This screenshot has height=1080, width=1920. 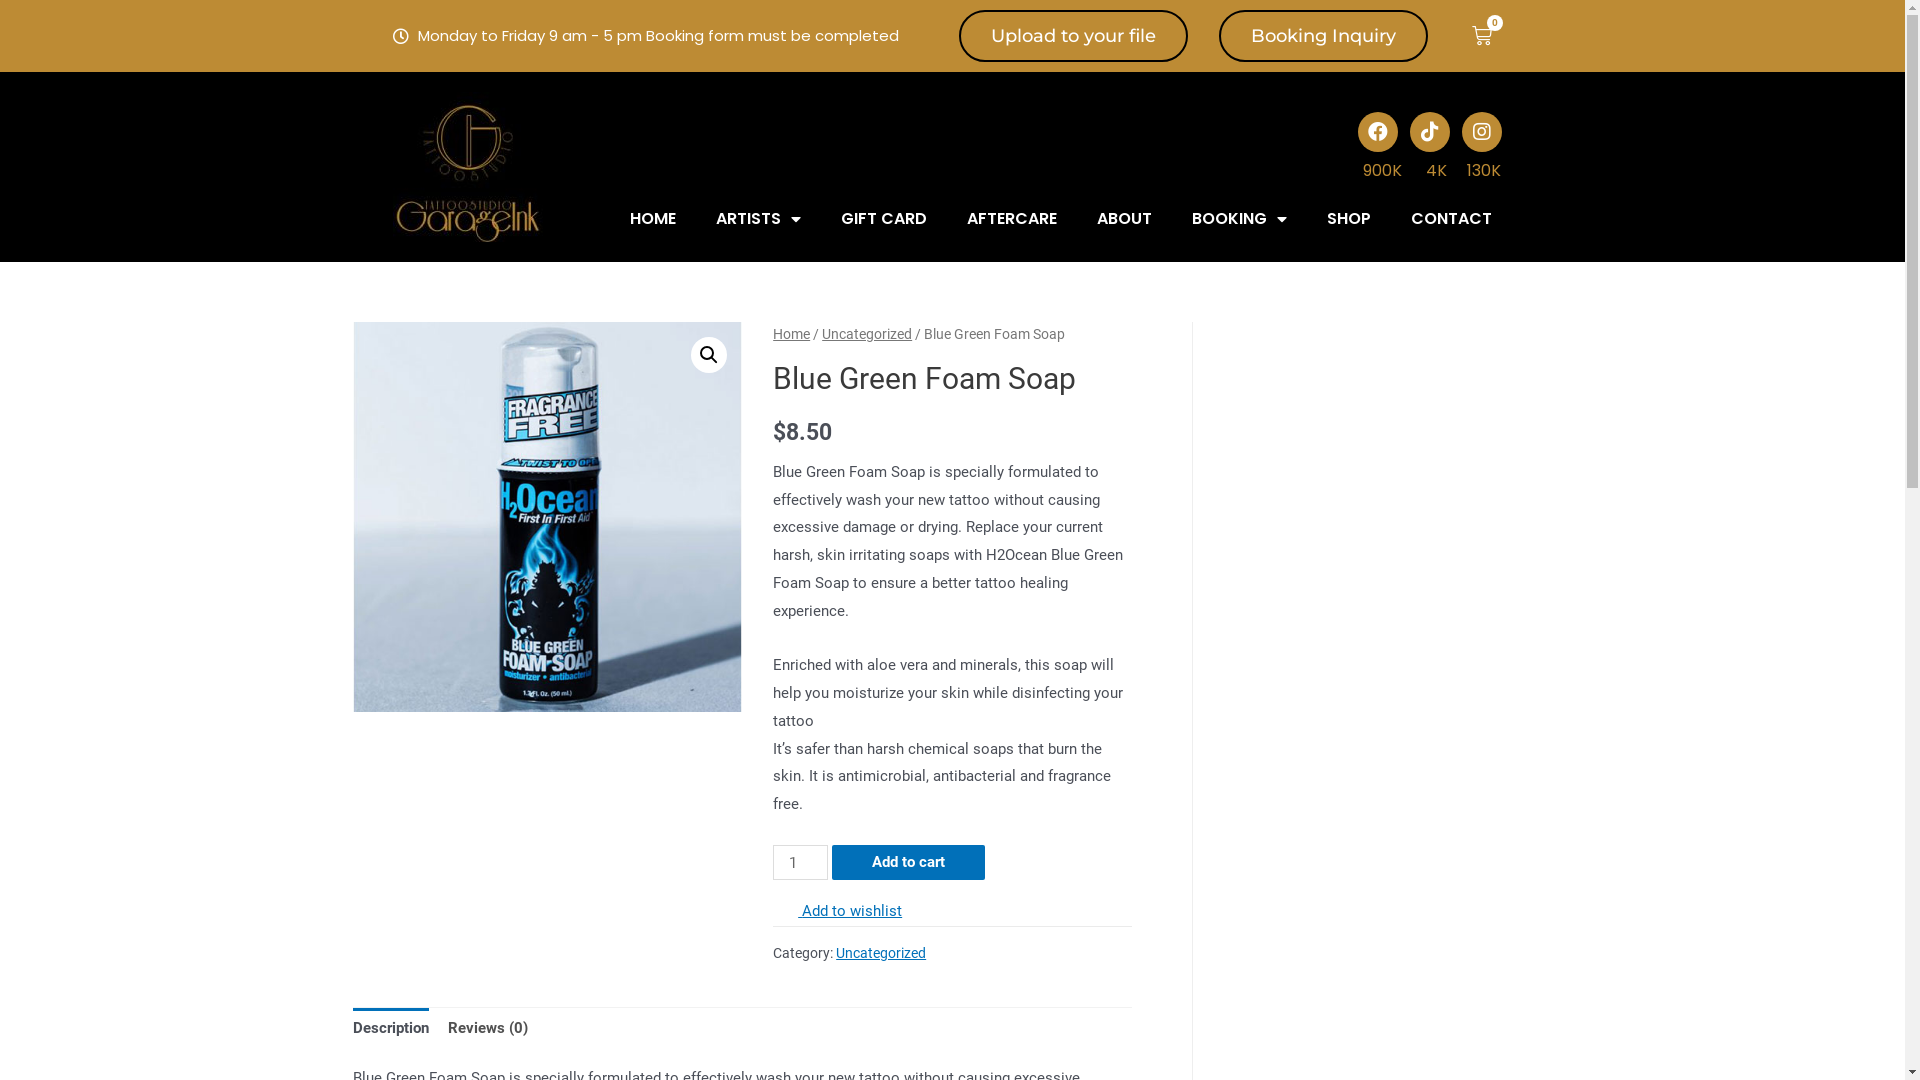 What do you see at coordinates (1324, 36) in the screenshot?
I see `Booking Inquiry` at bounding box center [1324, 36].